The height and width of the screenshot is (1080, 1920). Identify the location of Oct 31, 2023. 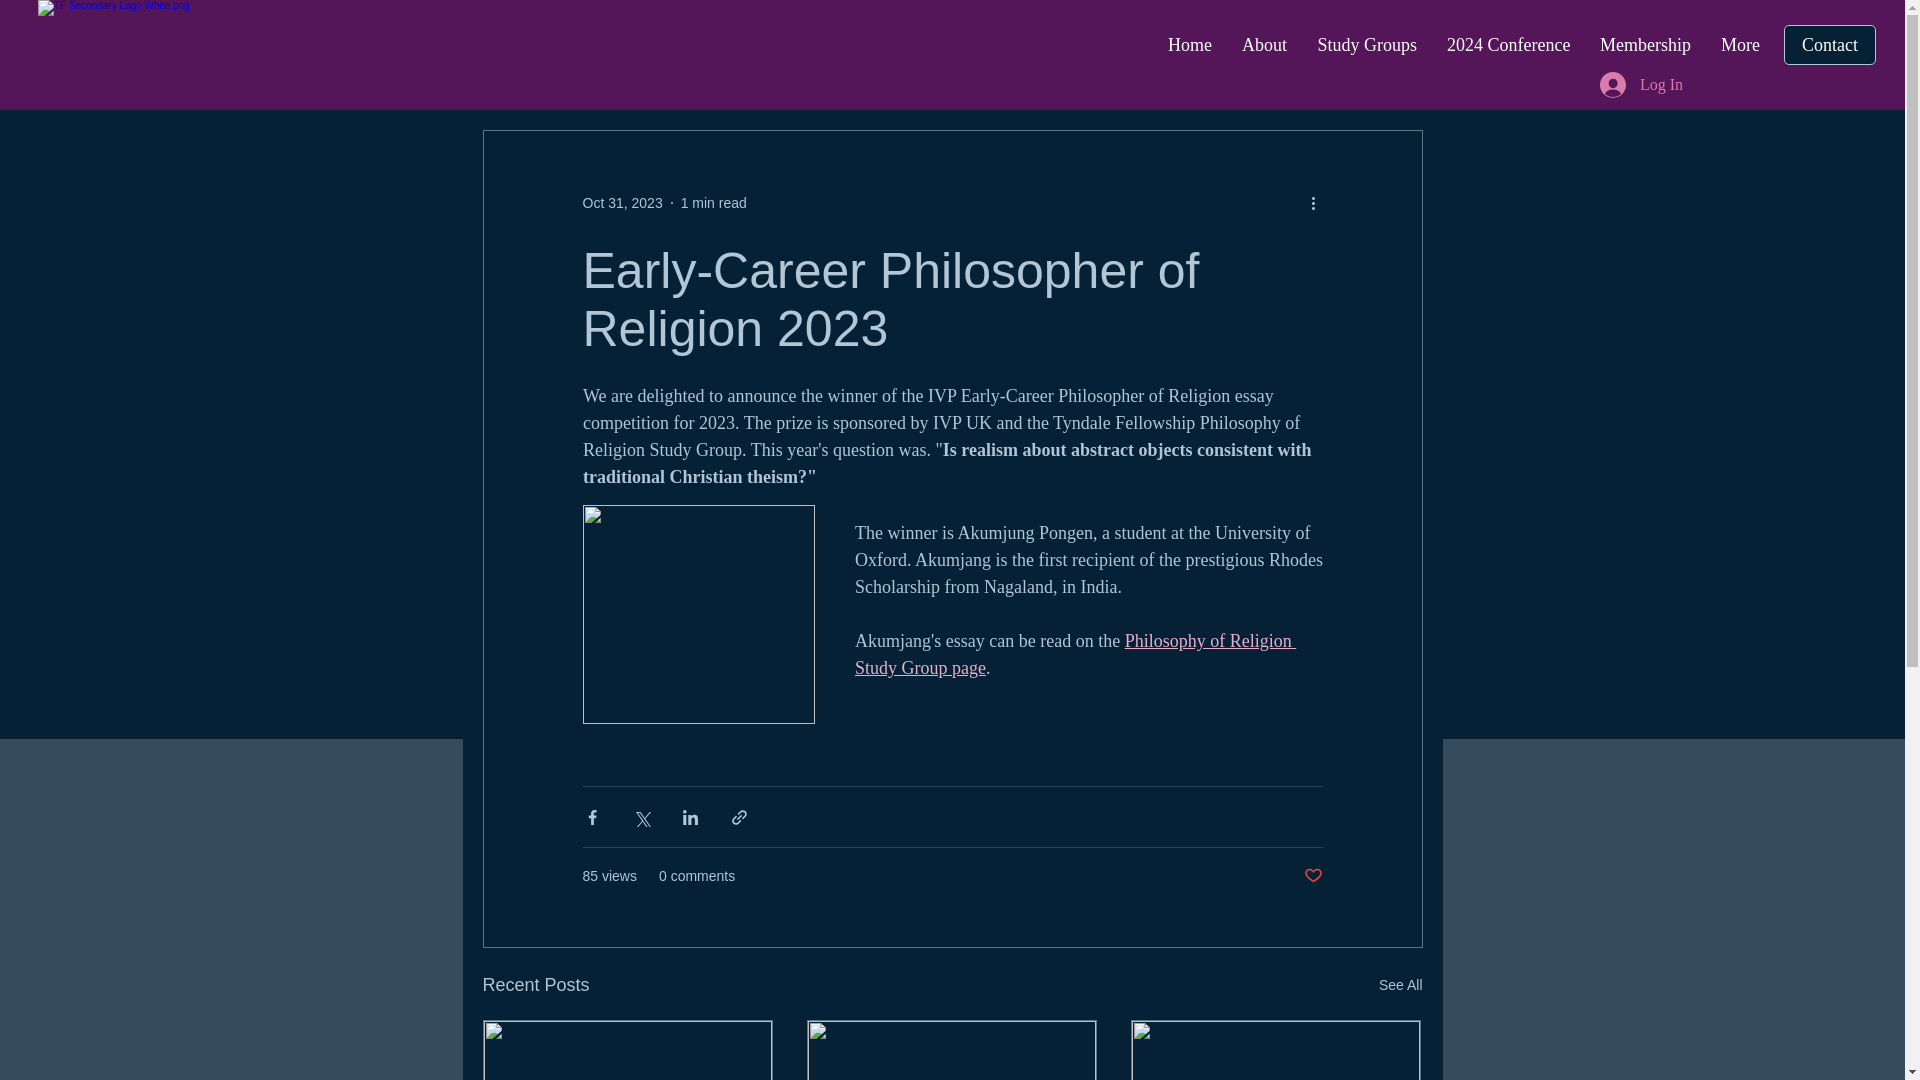
(622, 202).